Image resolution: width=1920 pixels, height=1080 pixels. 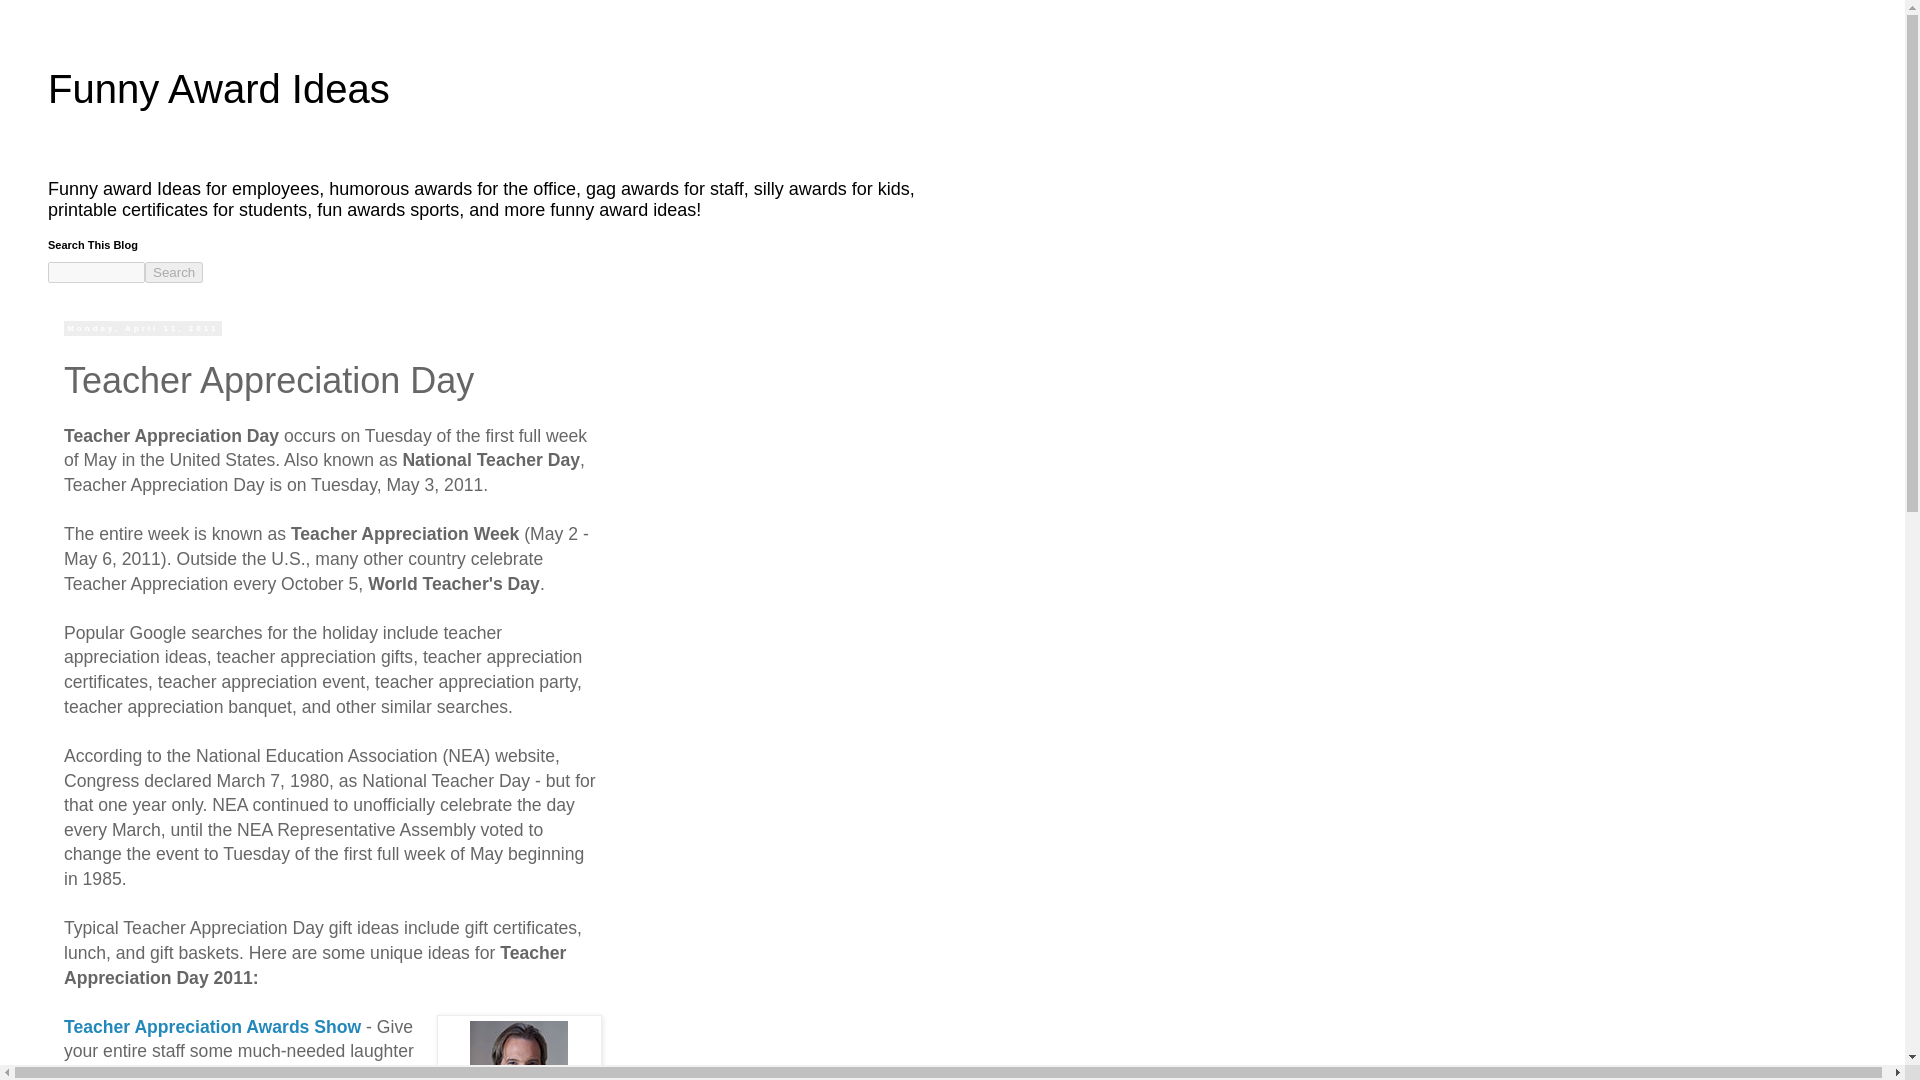 I want to click on Search, so click(x=174, y=272).